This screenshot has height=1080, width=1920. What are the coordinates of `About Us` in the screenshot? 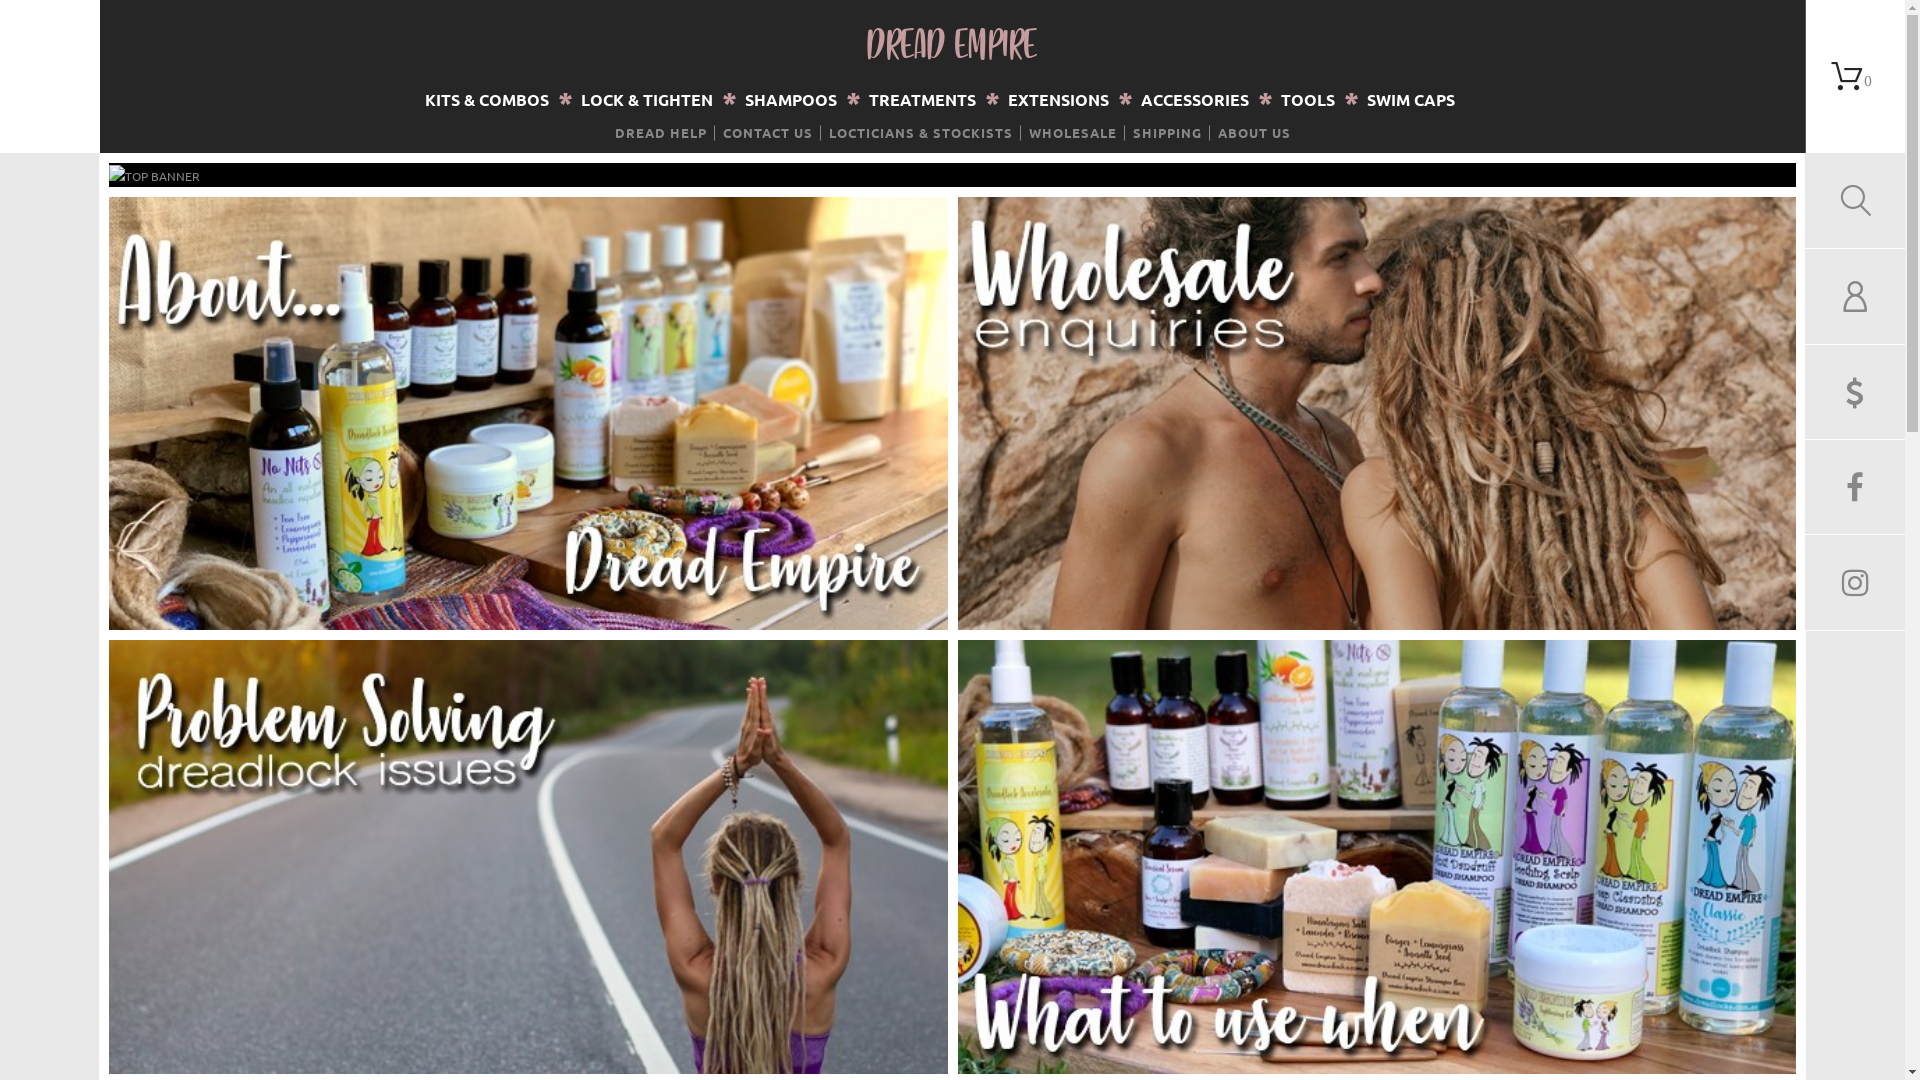 It's located at (528, 414).